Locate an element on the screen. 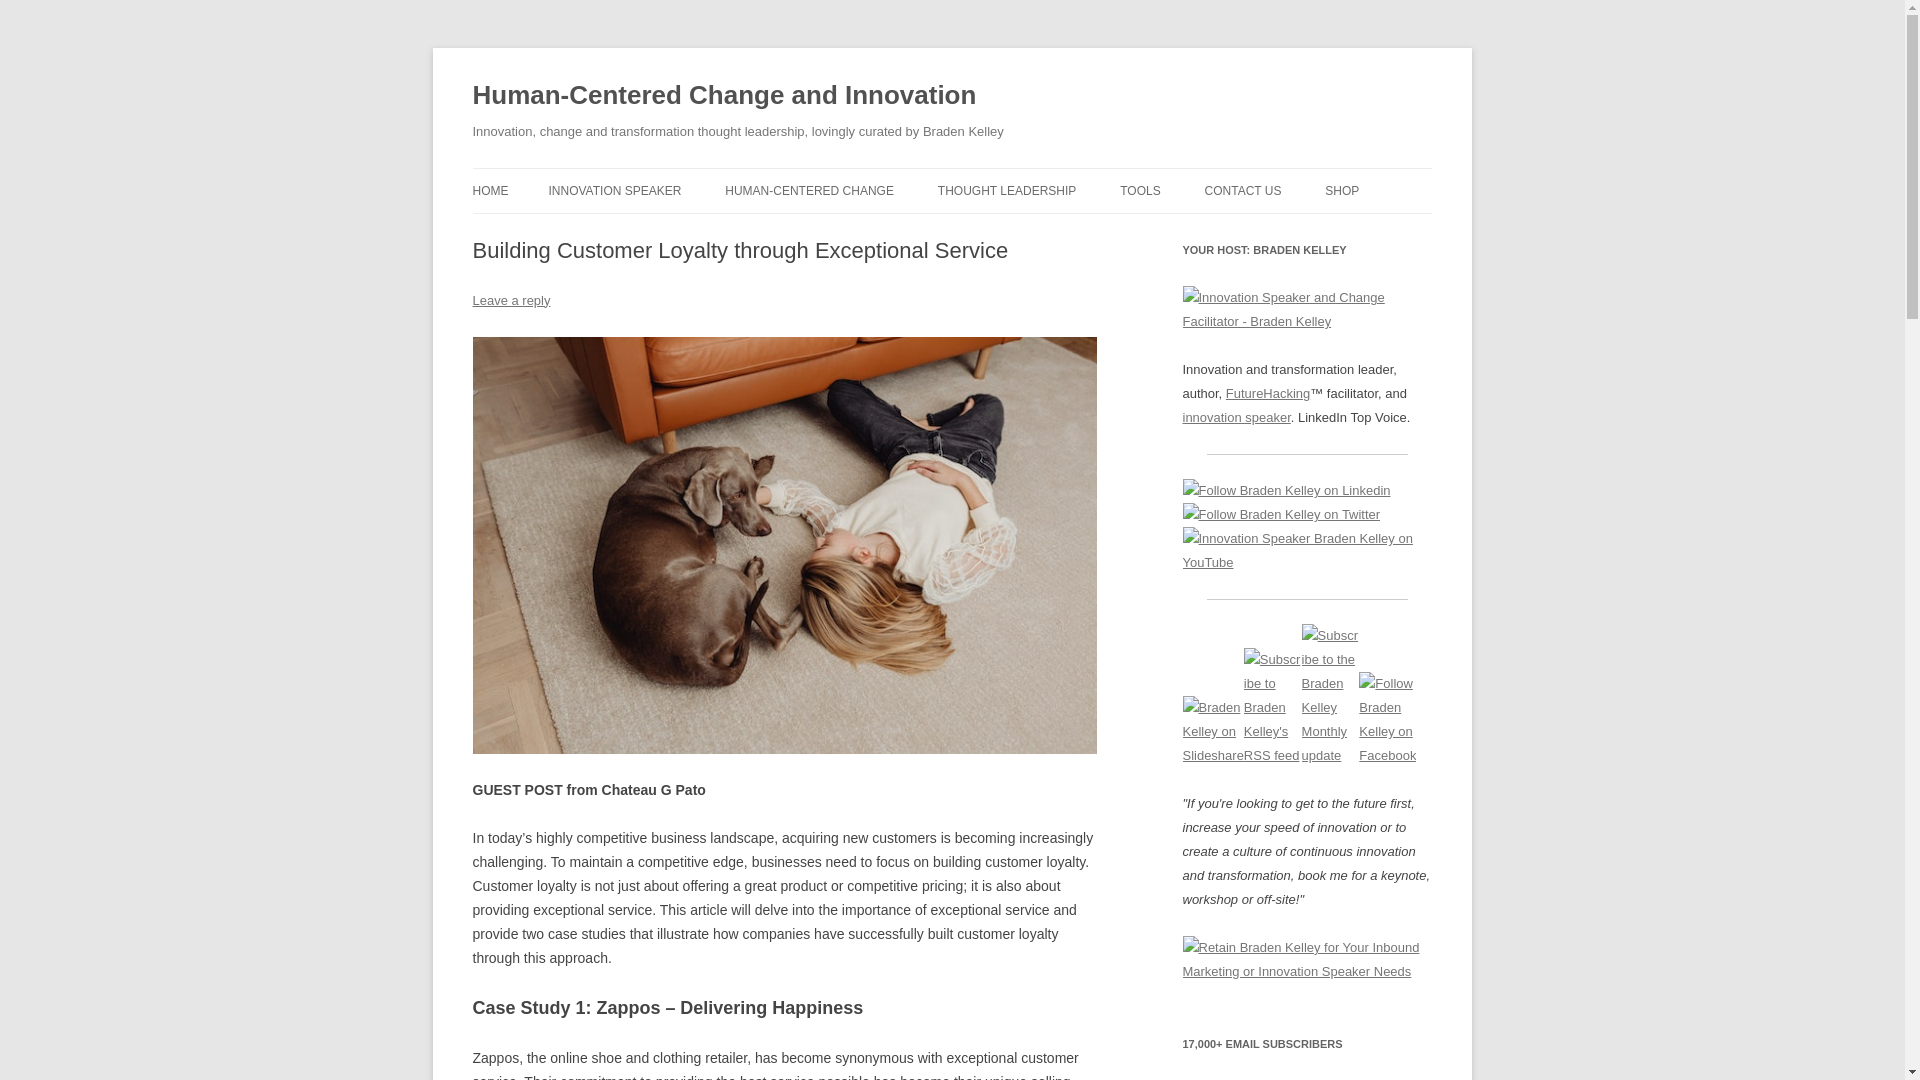 This screenshot has height=1080, width=1920. HUMAN-CENTERED CHANGE is located at coordinates (810, 190).